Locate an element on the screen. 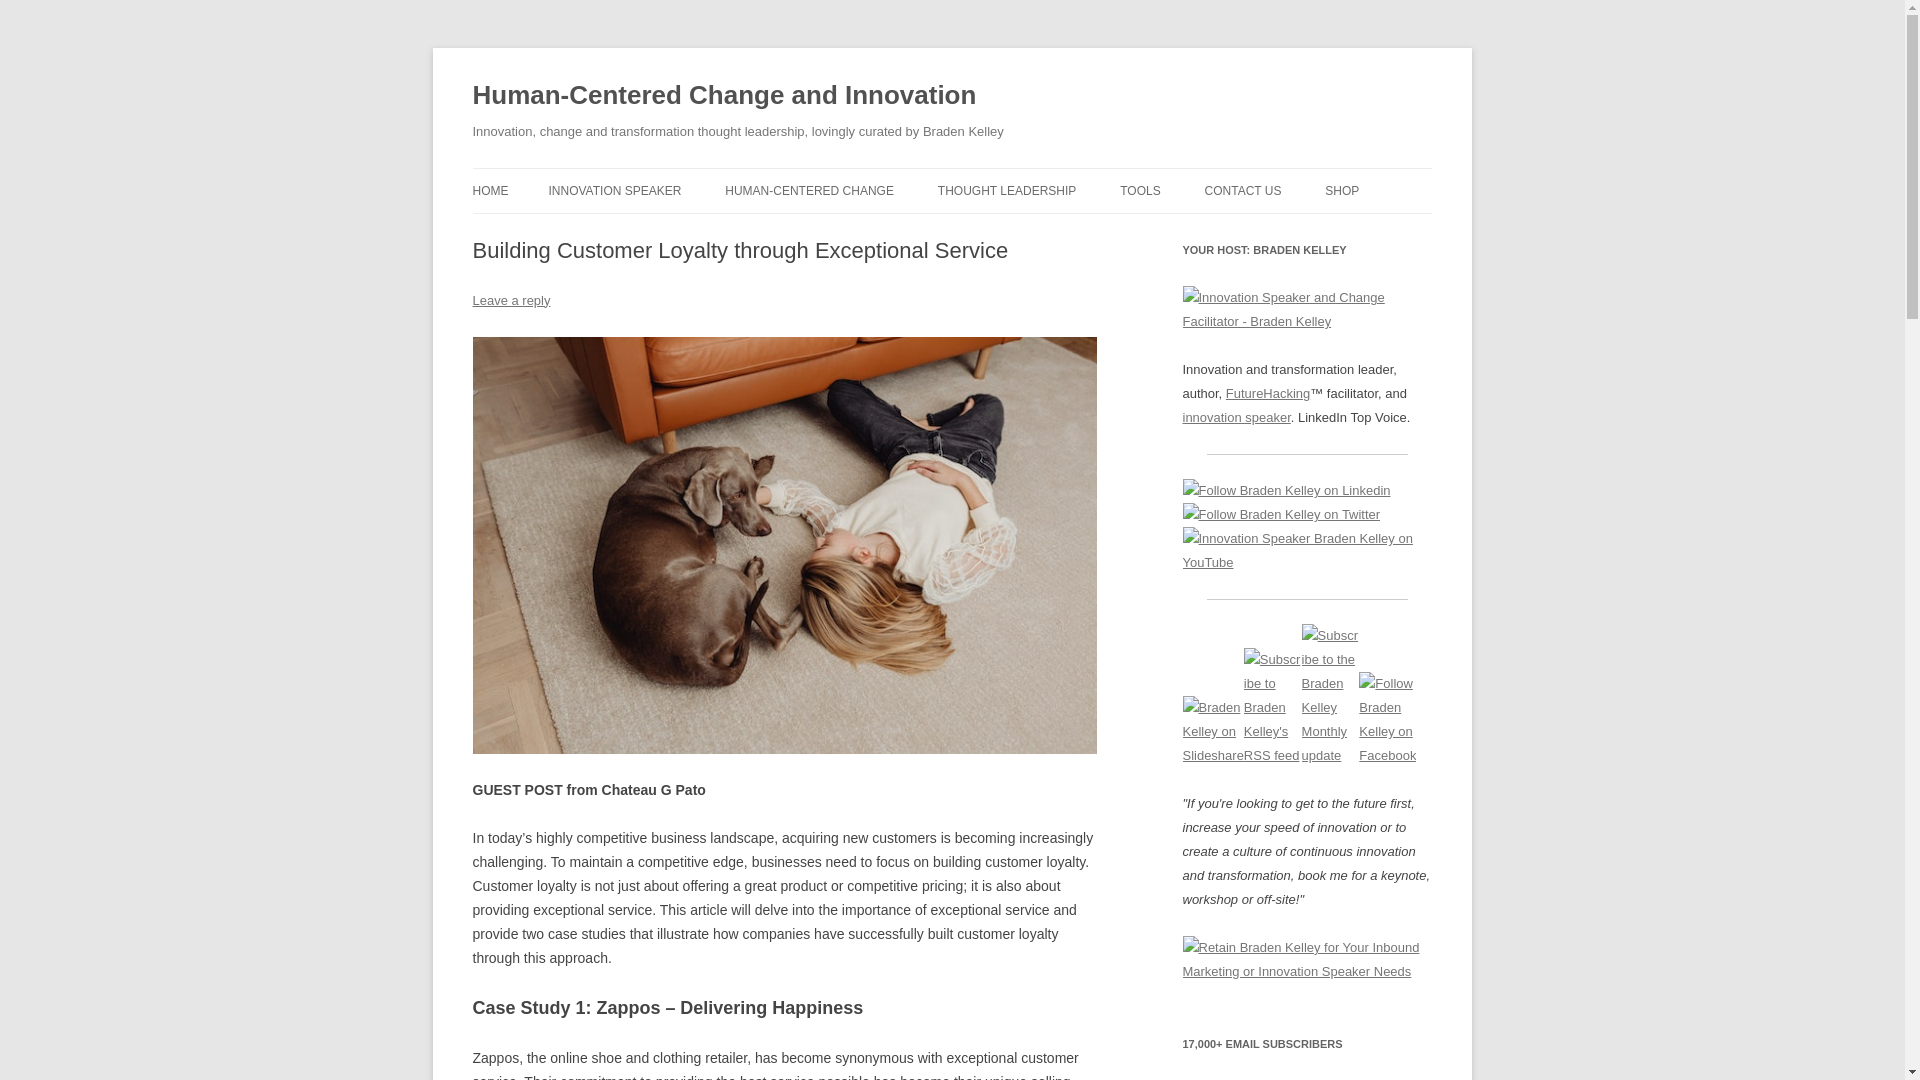 This screenshot has height=1080, width=1920. HUMAN-CENTERED CHANGE is located at coordinates (810, 190).